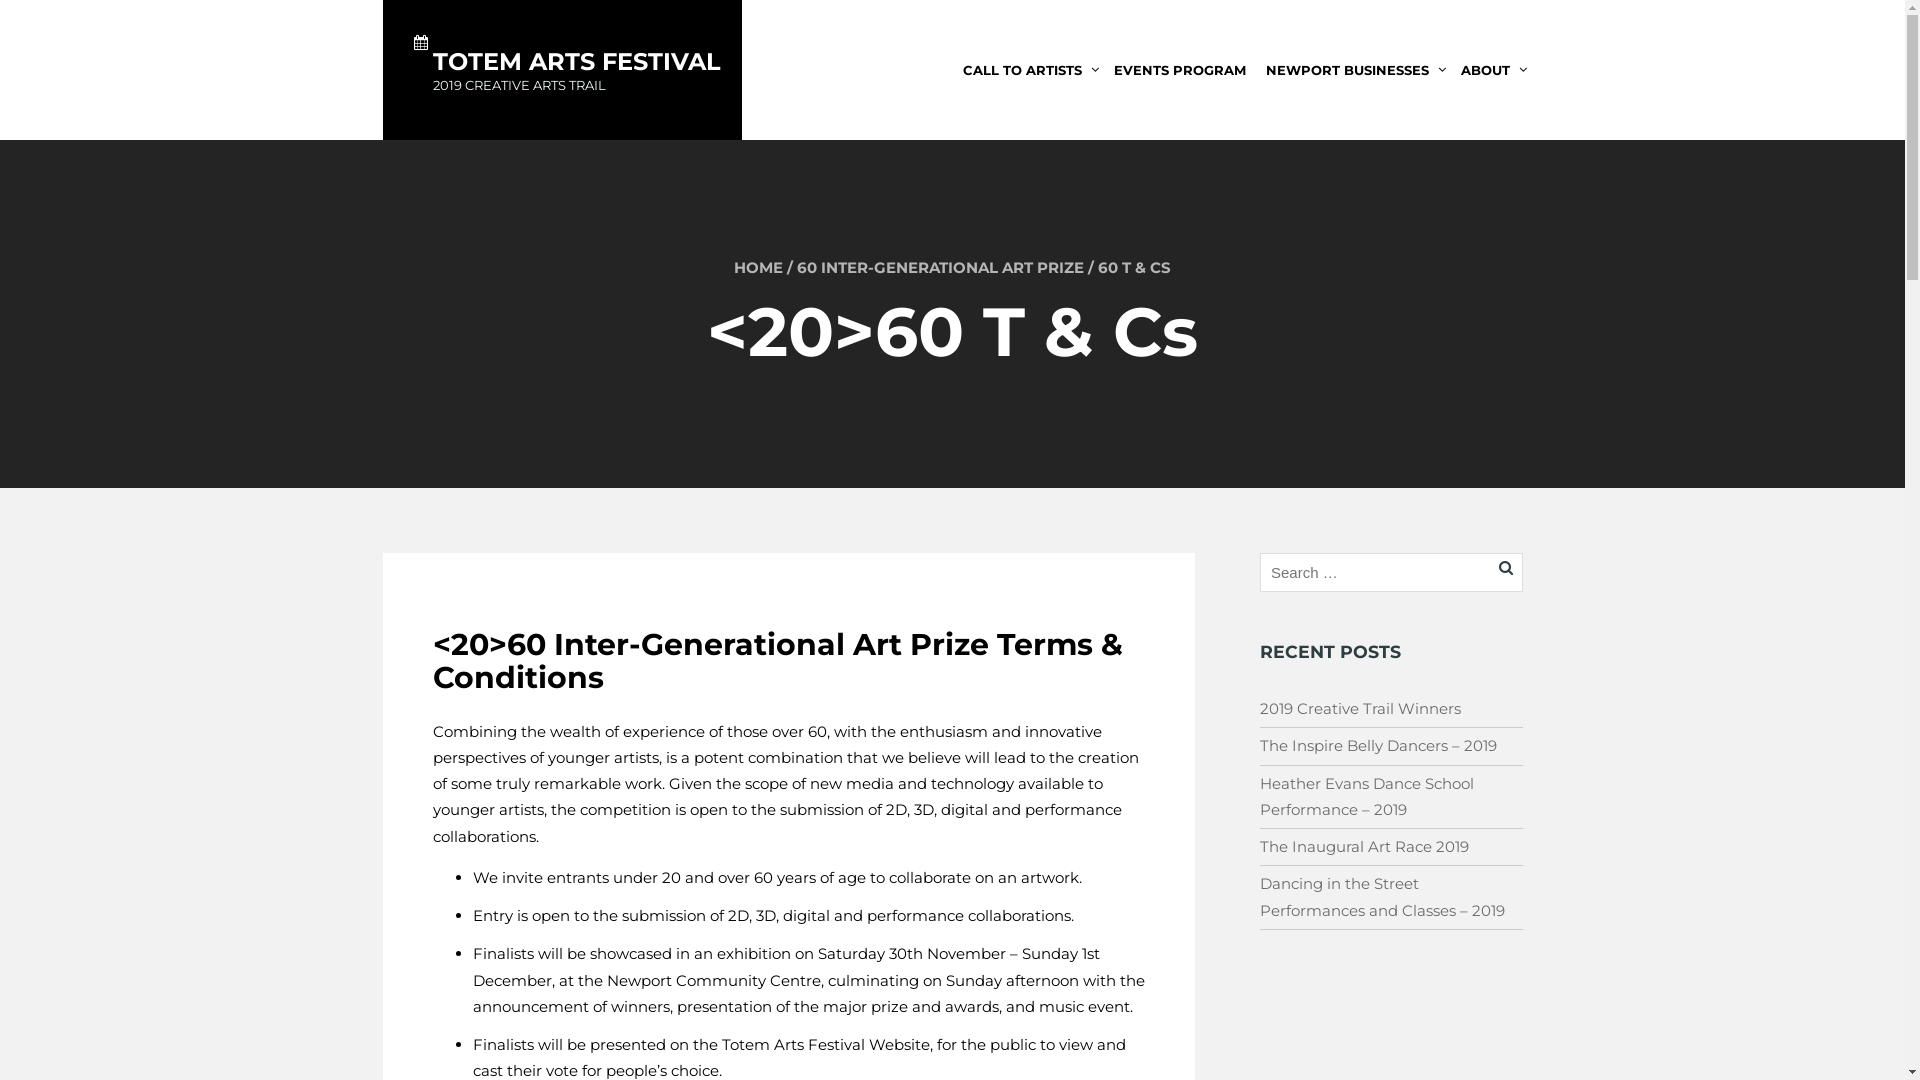 The height and width of the screenshot is (1080, 1920). What do you see at coordinates (1364, 846) in the screenshot?
I see `The Inaugural Art Race 2019` at bounding box center [1364, 846].